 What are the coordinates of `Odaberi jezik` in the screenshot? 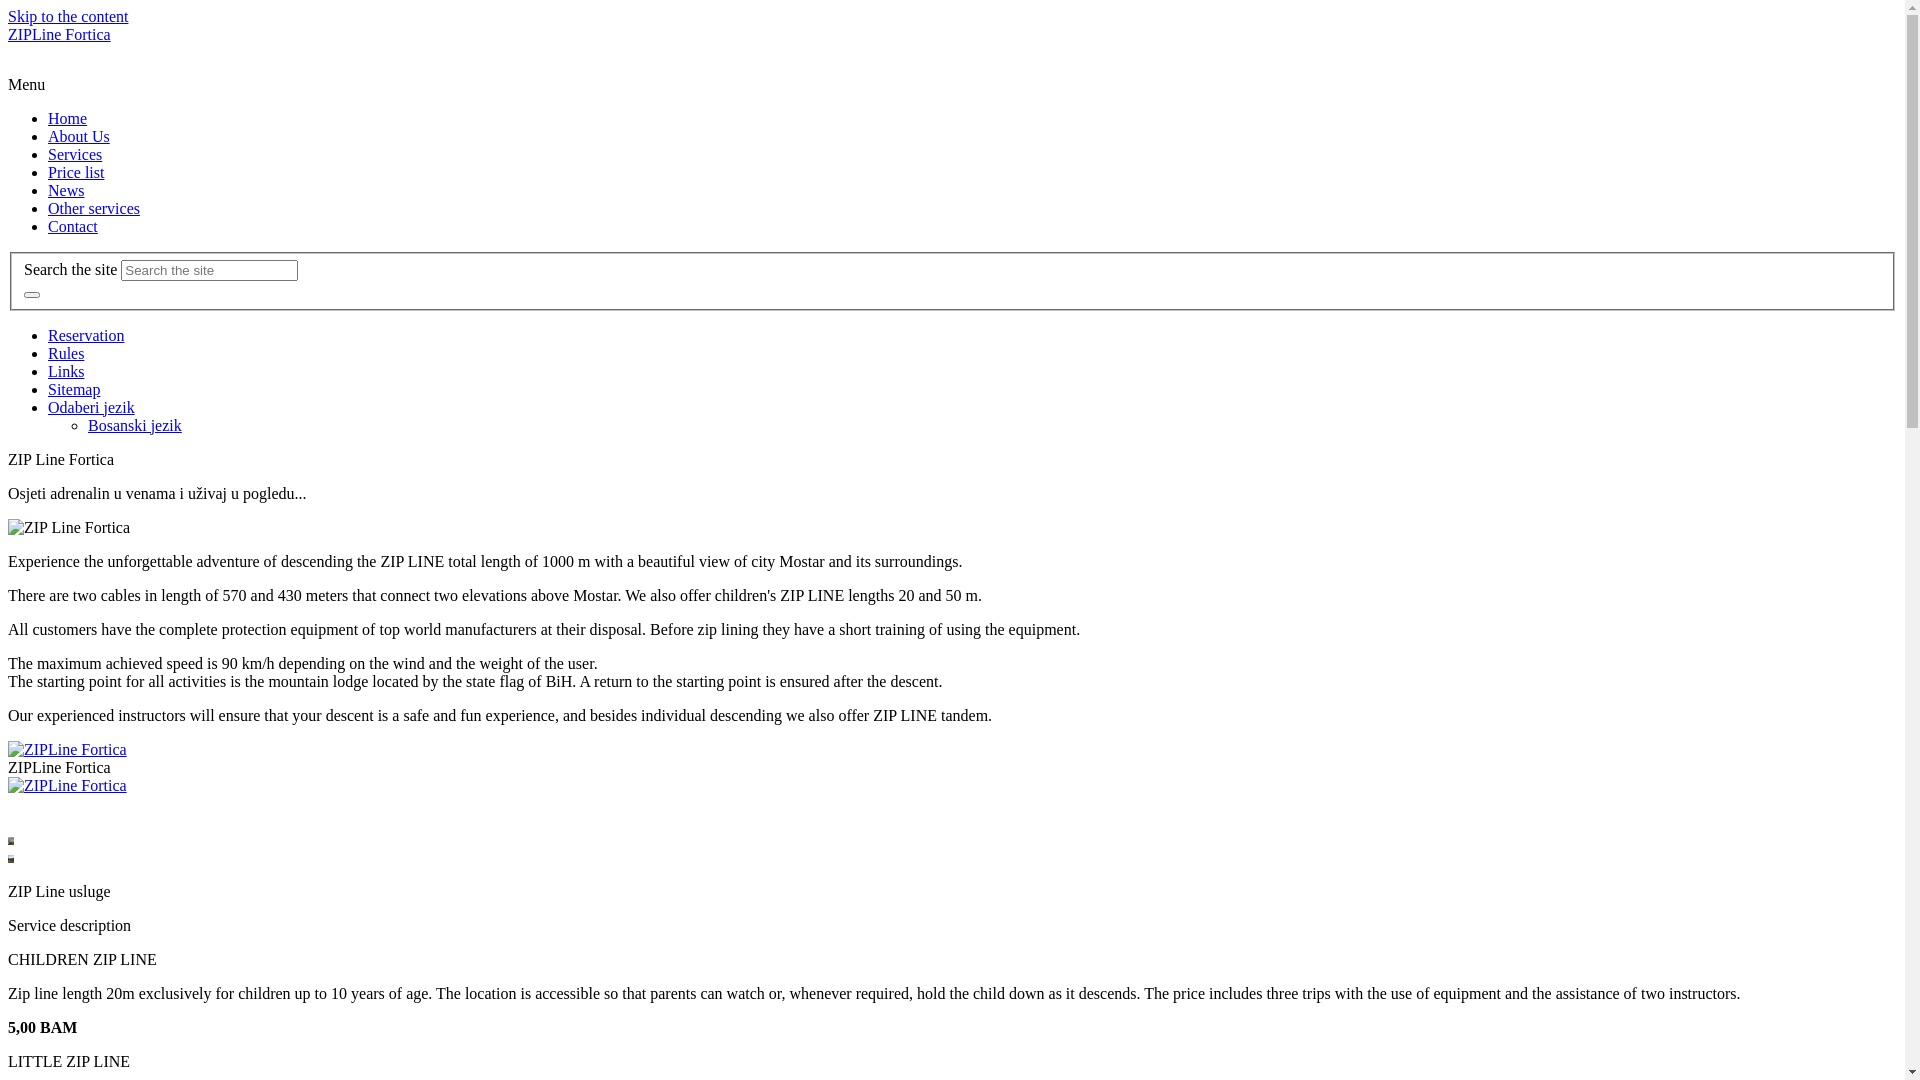 It's located at (92, 408).